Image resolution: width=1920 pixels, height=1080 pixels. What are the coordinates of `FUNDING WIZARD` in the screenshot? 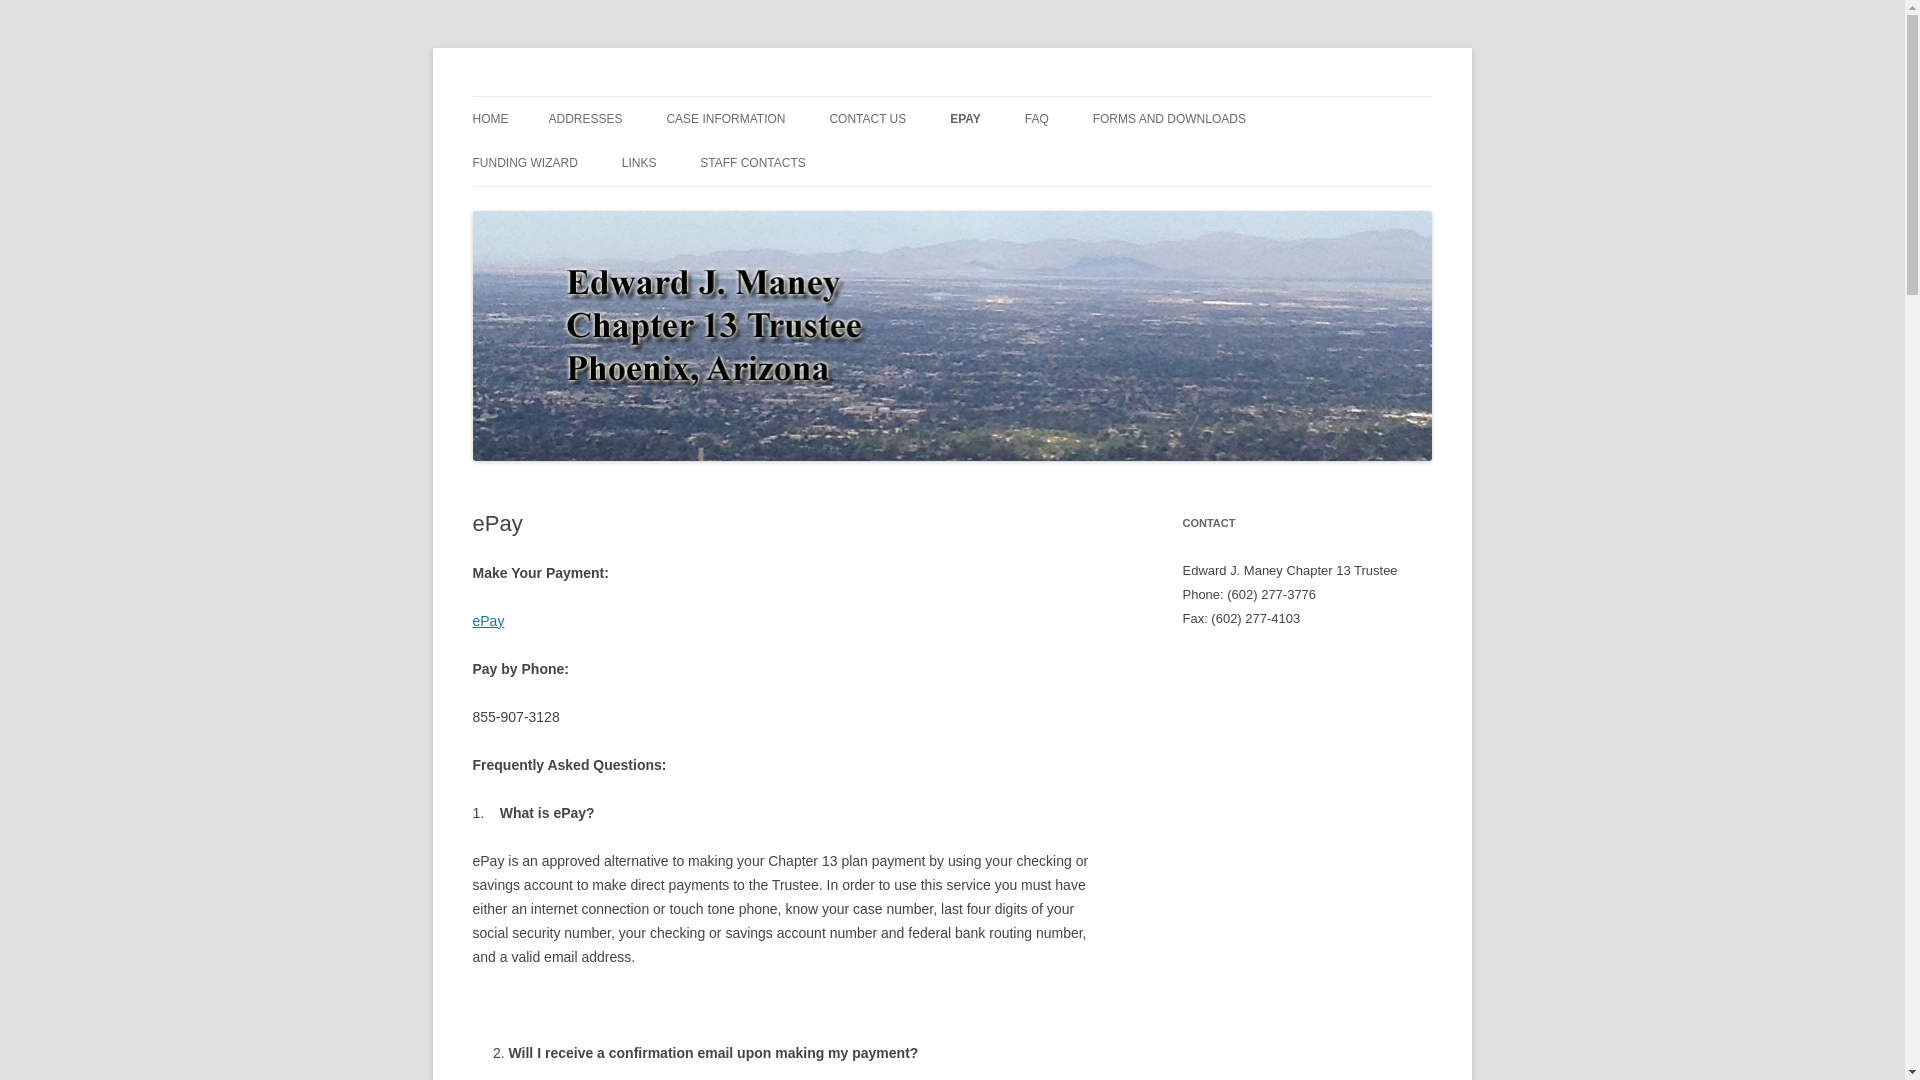 It's located at (524, 162).